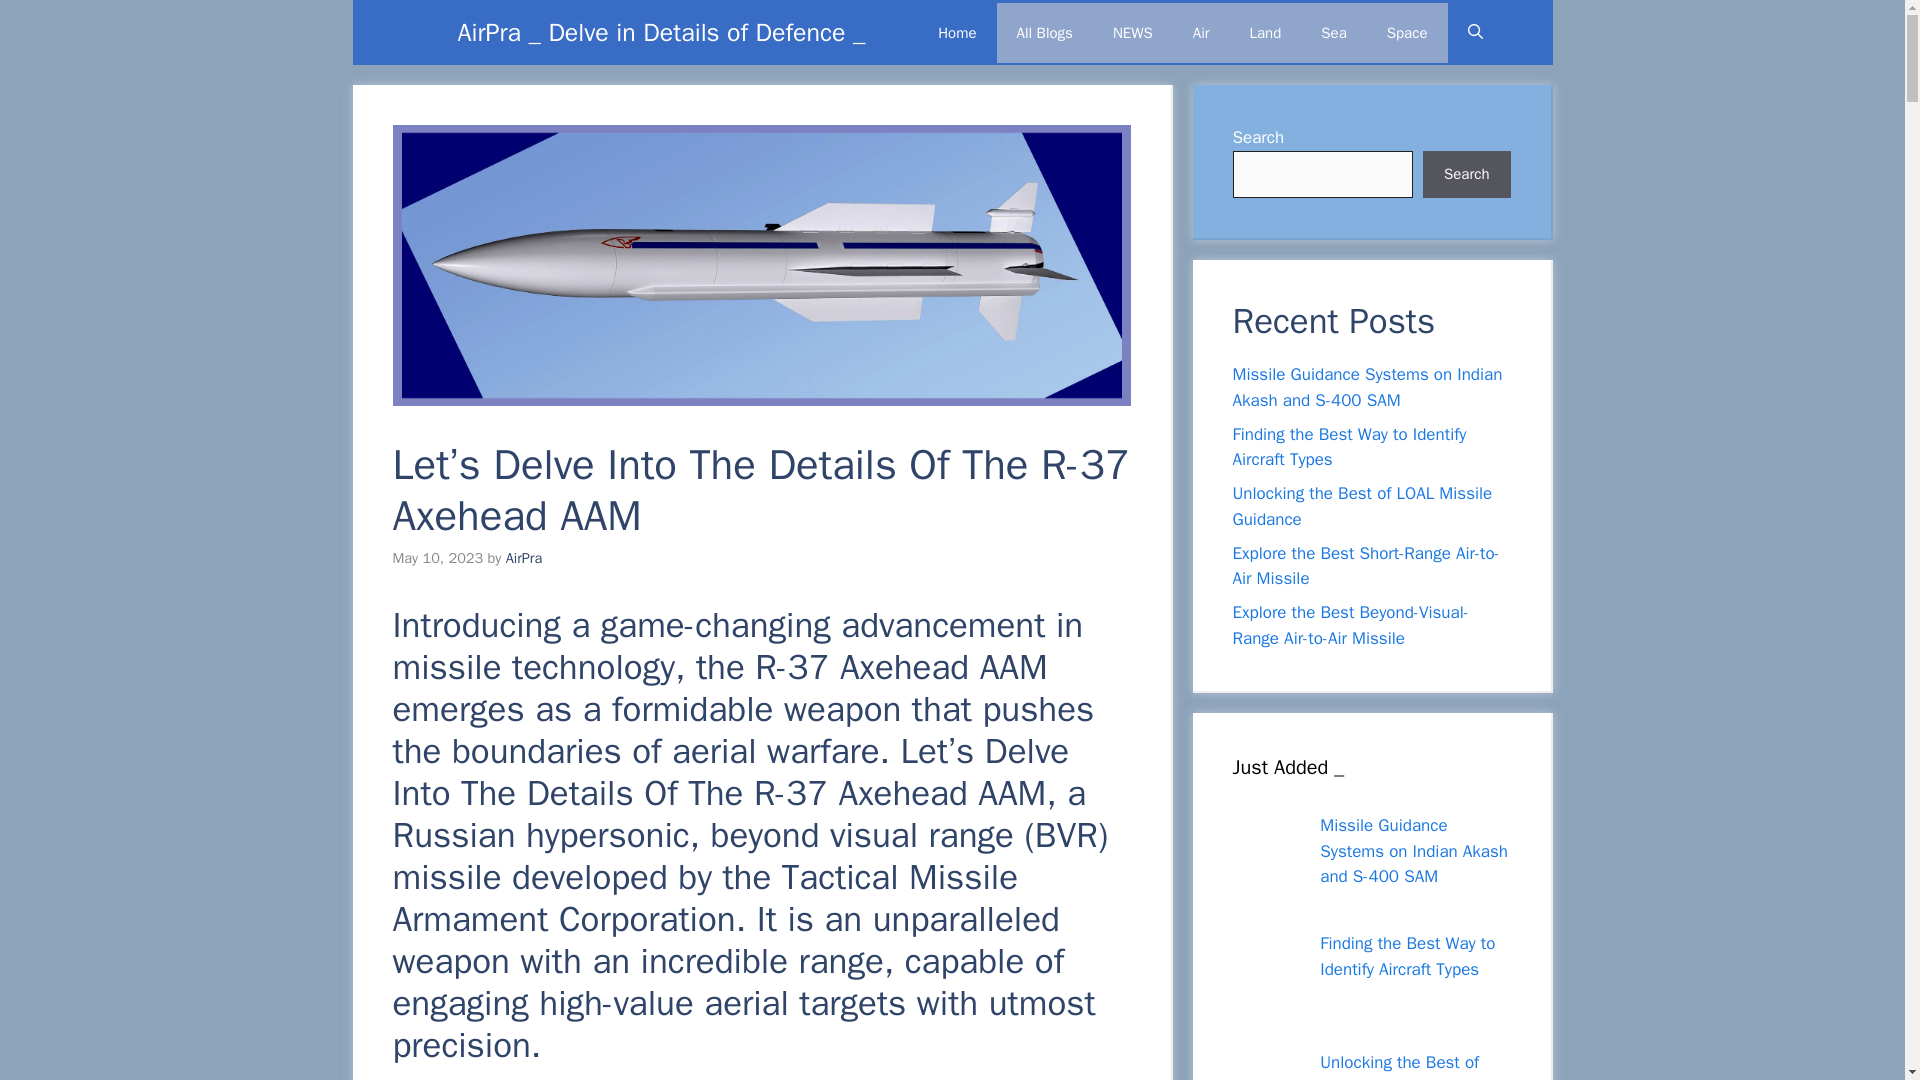 The height and width of the screenshot is (1080, 1920). Describe the element at coordinates (1333, 32) in the screenshot. I see `Sea` at that location.